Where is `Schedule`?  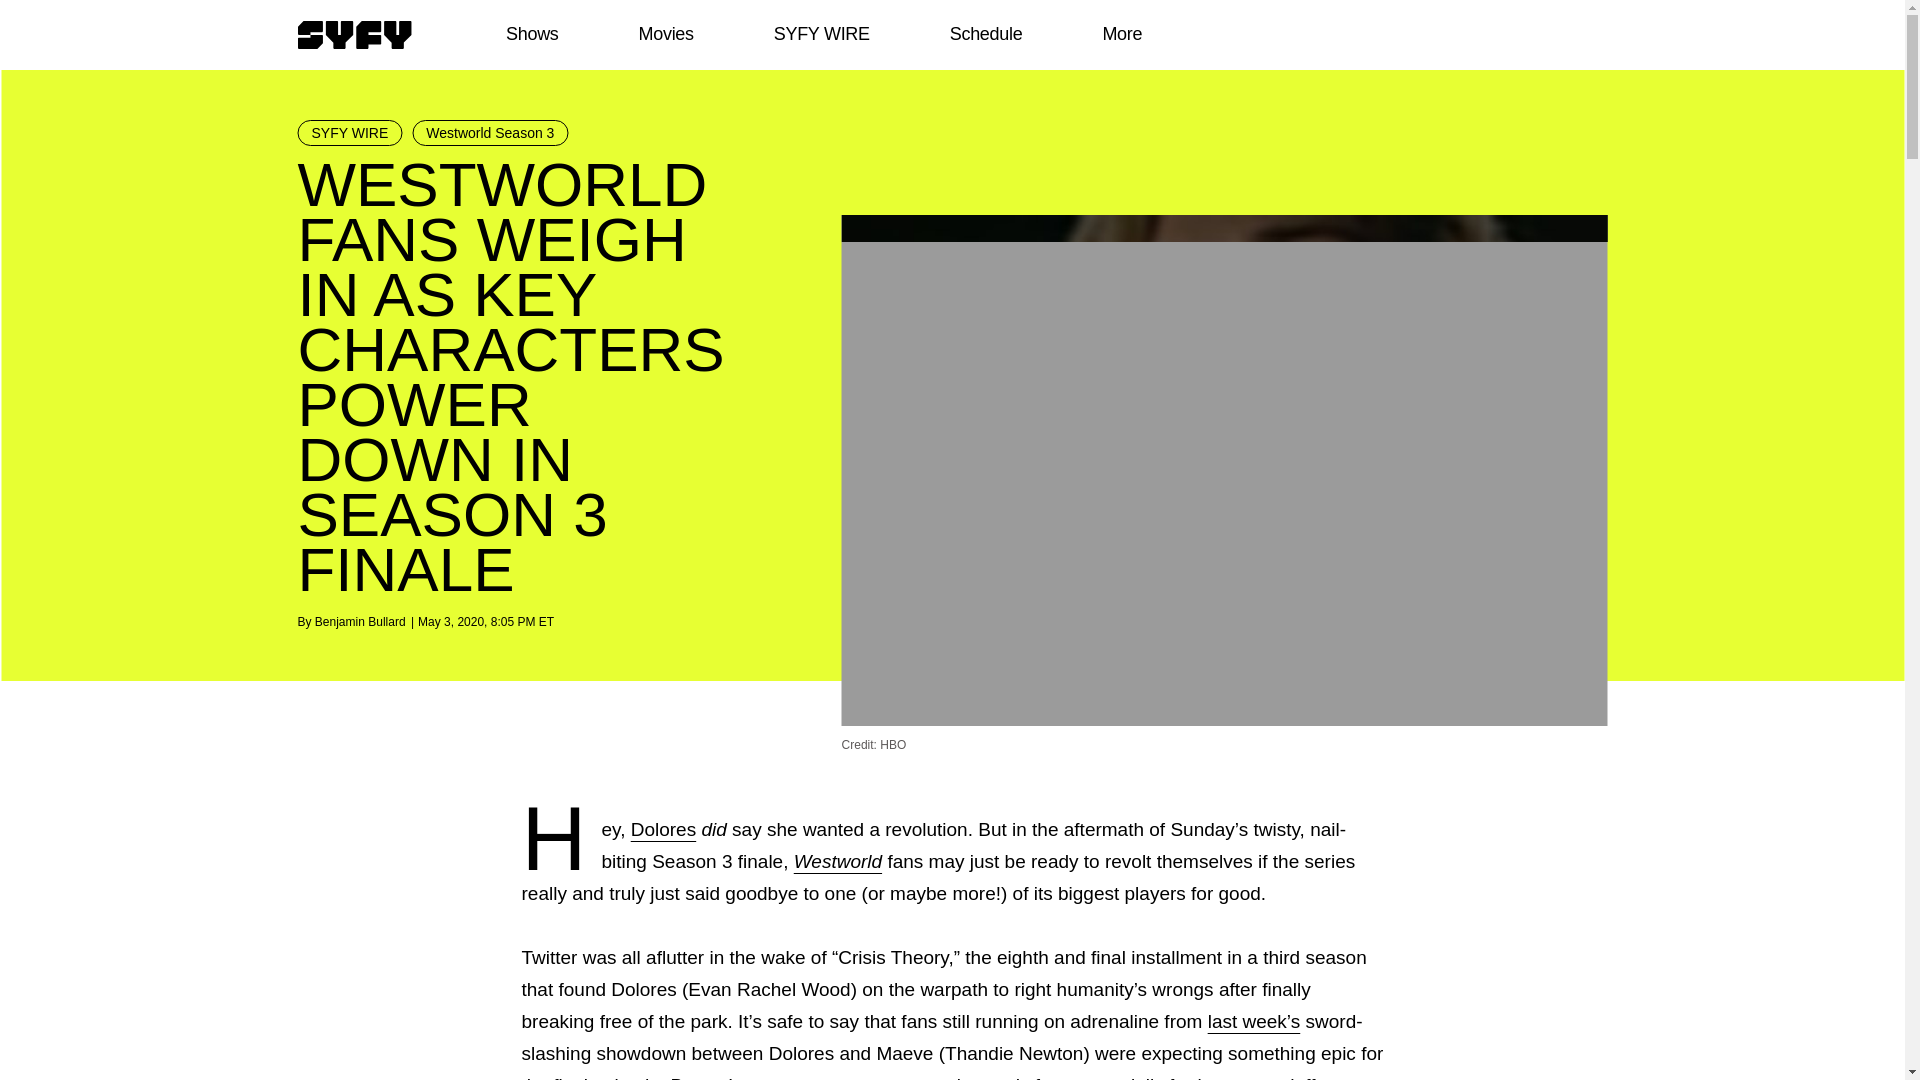 Schedule is located at coordinates (984, 34).